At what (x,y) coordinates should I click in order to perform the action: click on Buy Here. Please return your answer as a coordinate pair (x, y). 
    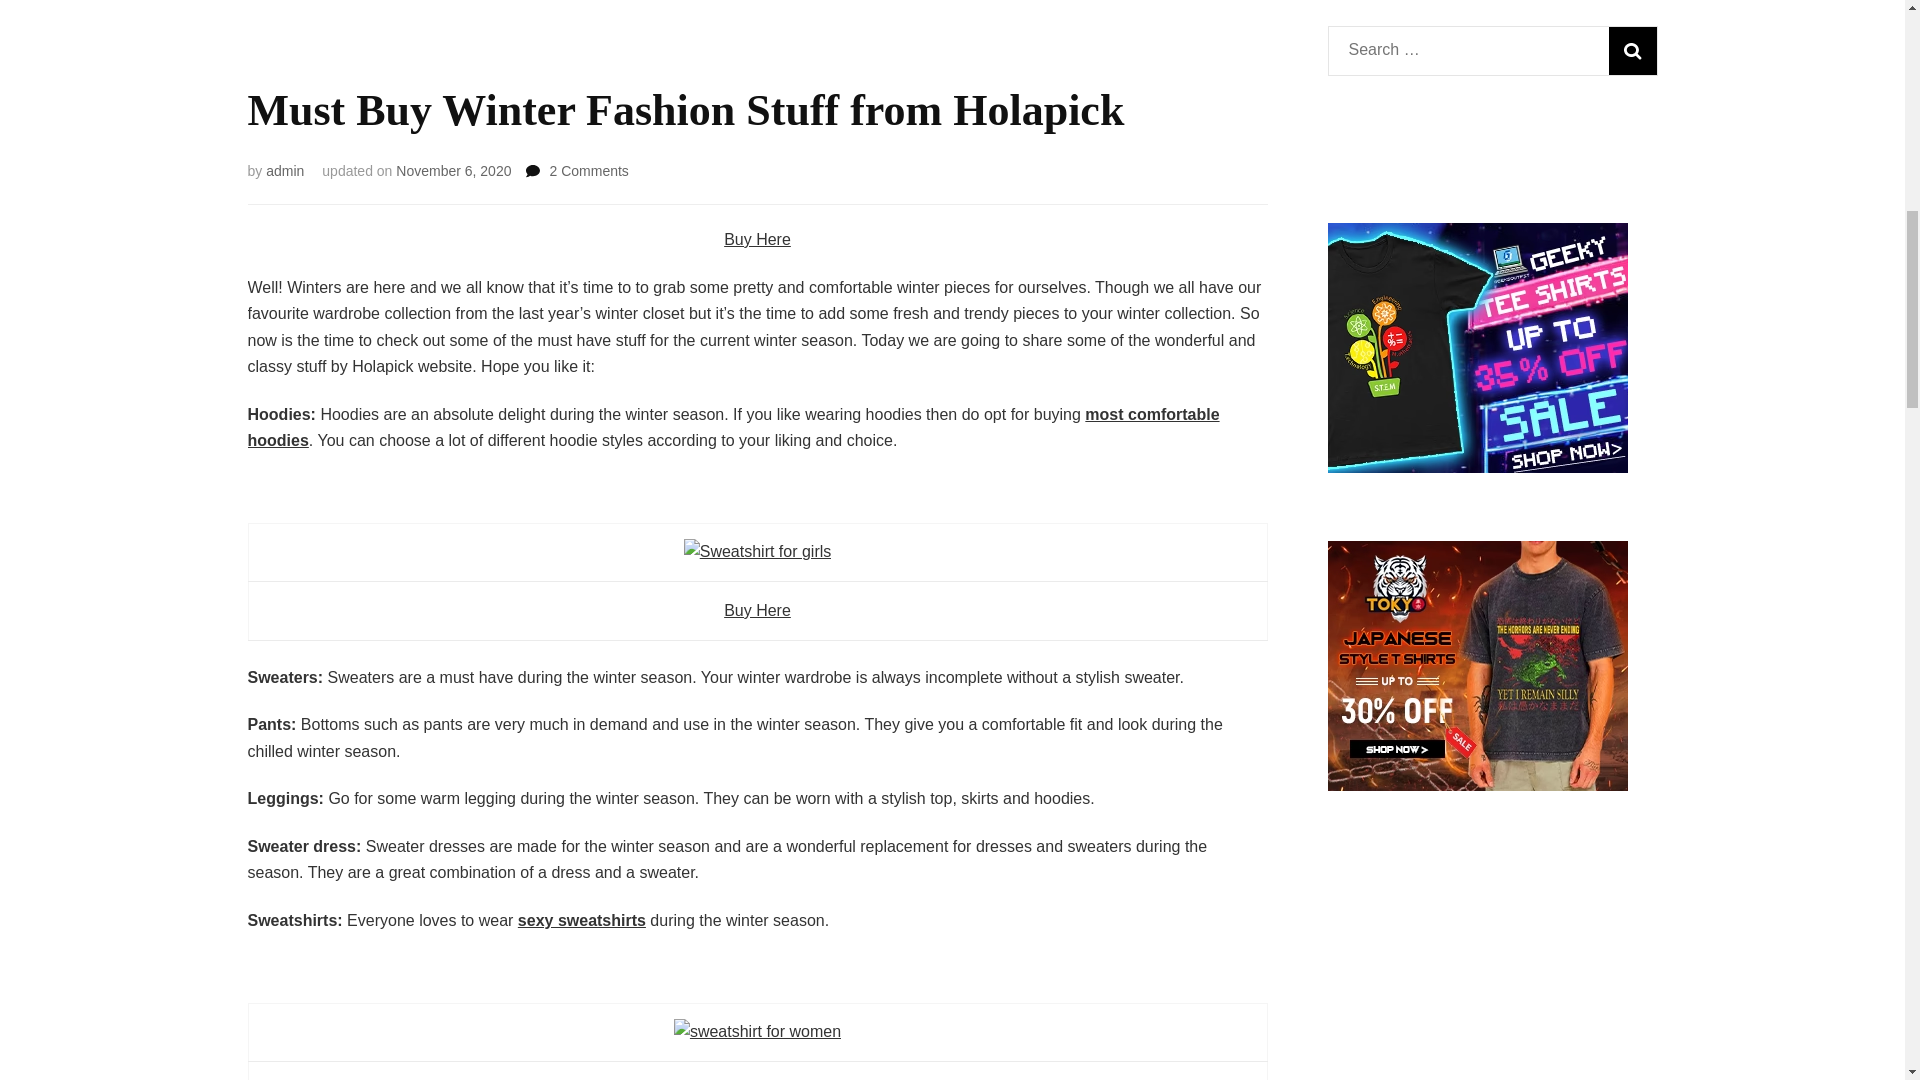
    Looking at the image, I should click on (757, 610).